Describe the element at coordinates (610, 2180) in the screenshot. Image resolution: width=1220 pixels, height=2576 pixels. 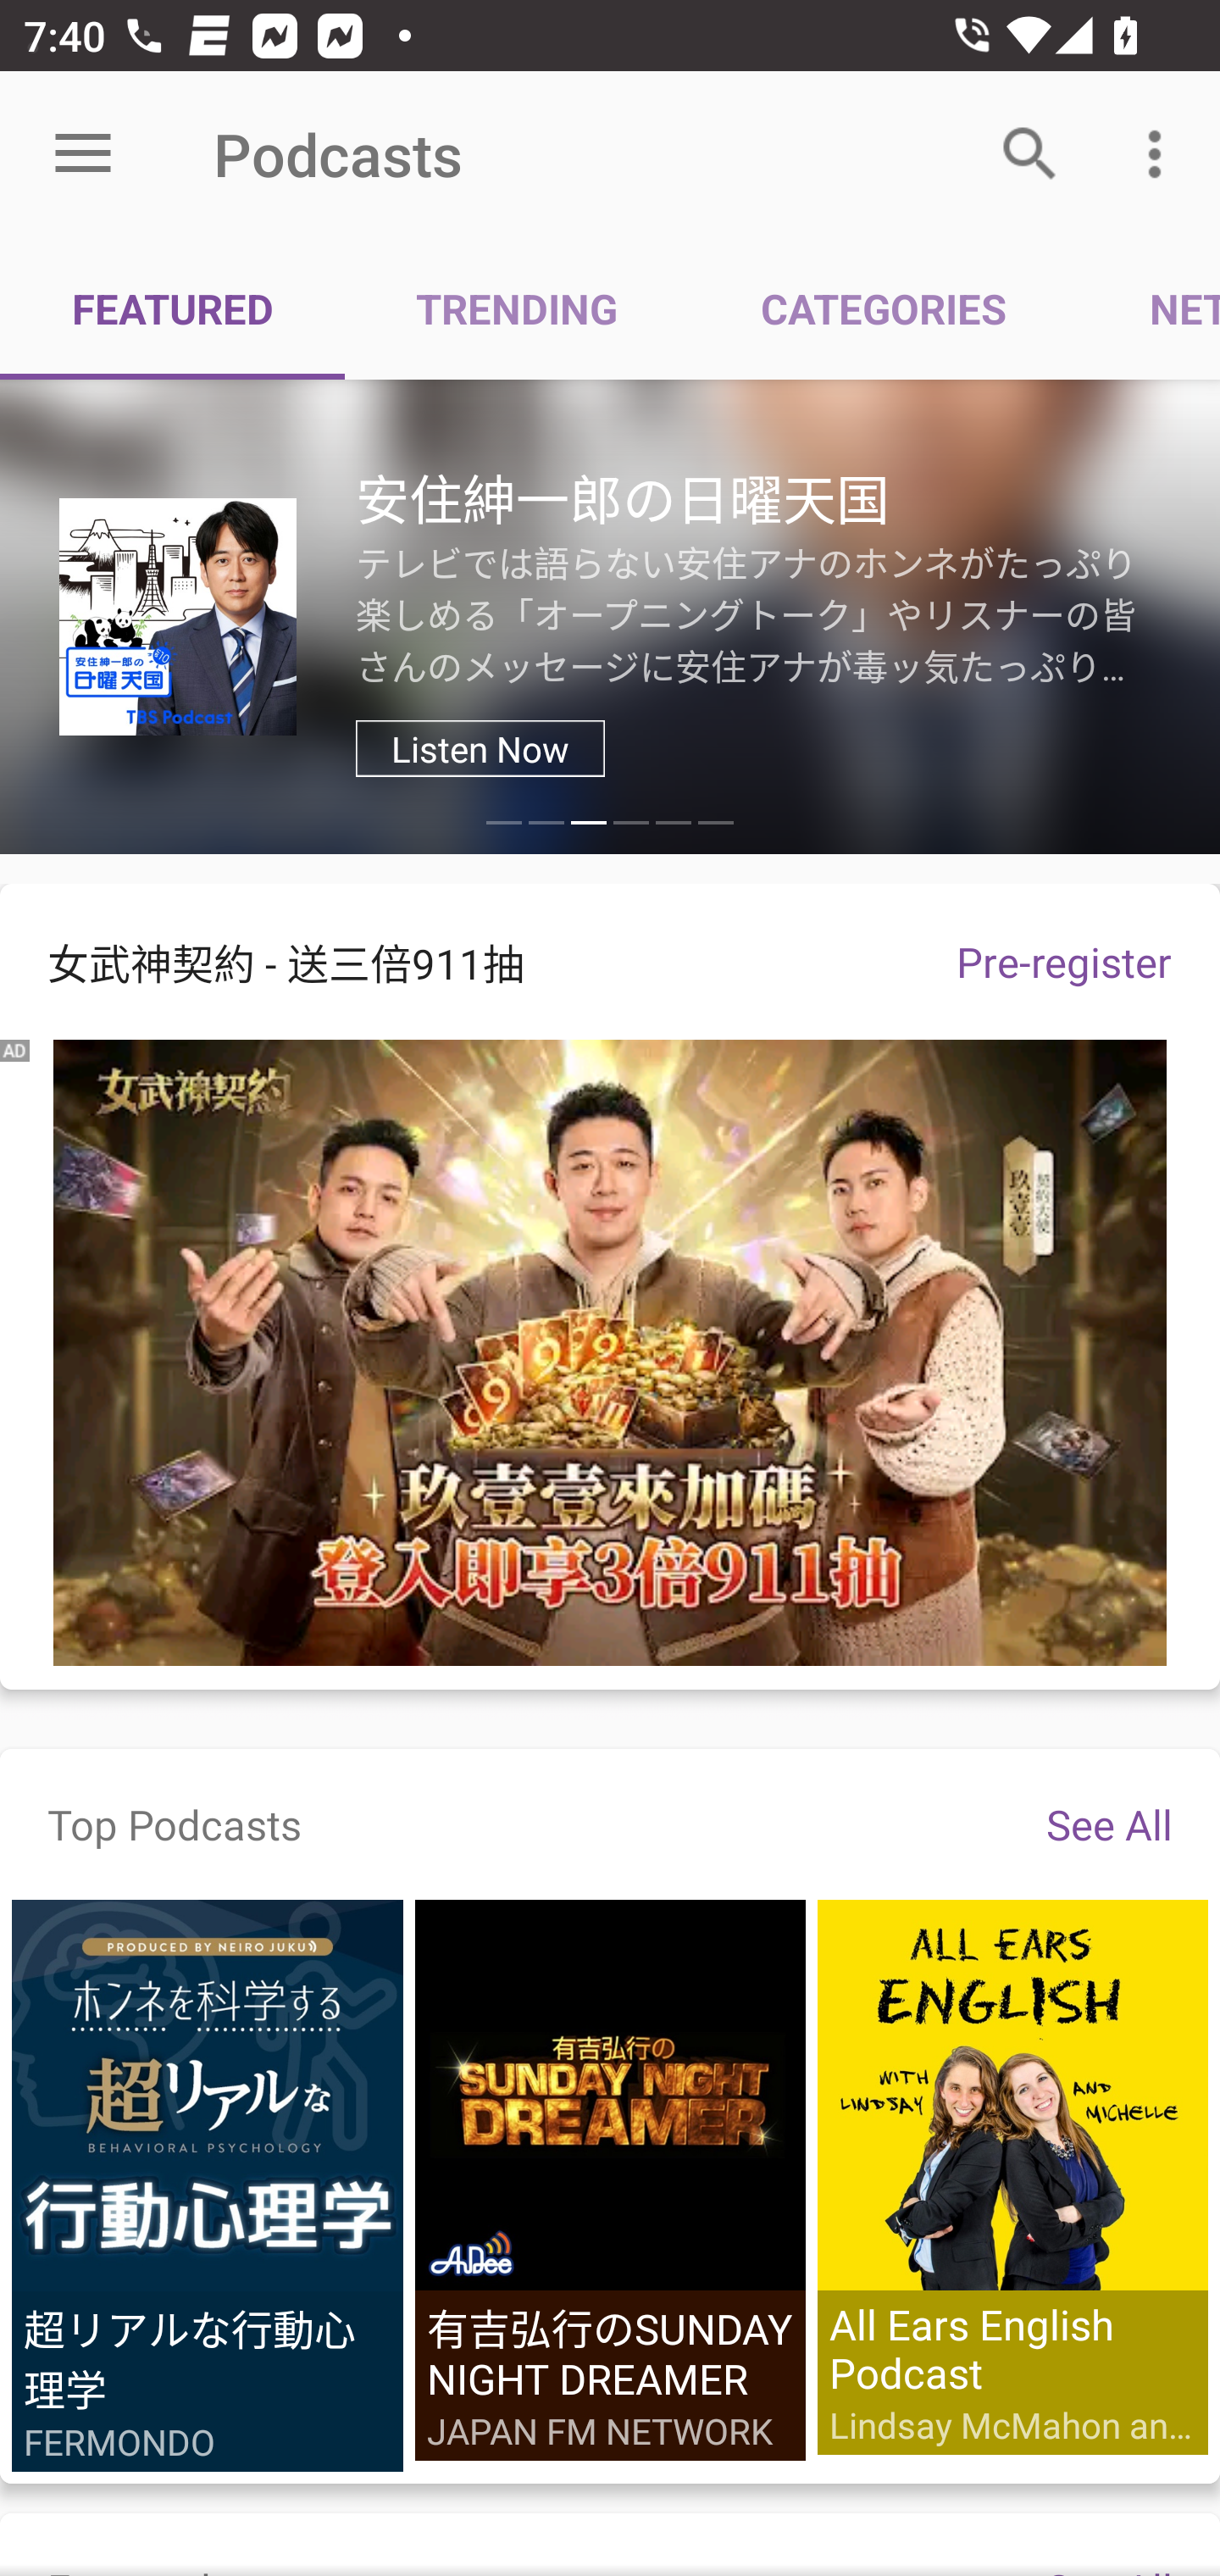
I see `有吉弘行のSUNDAY NIGHT DREAMER JAPAN FM NETWORK` at that location.